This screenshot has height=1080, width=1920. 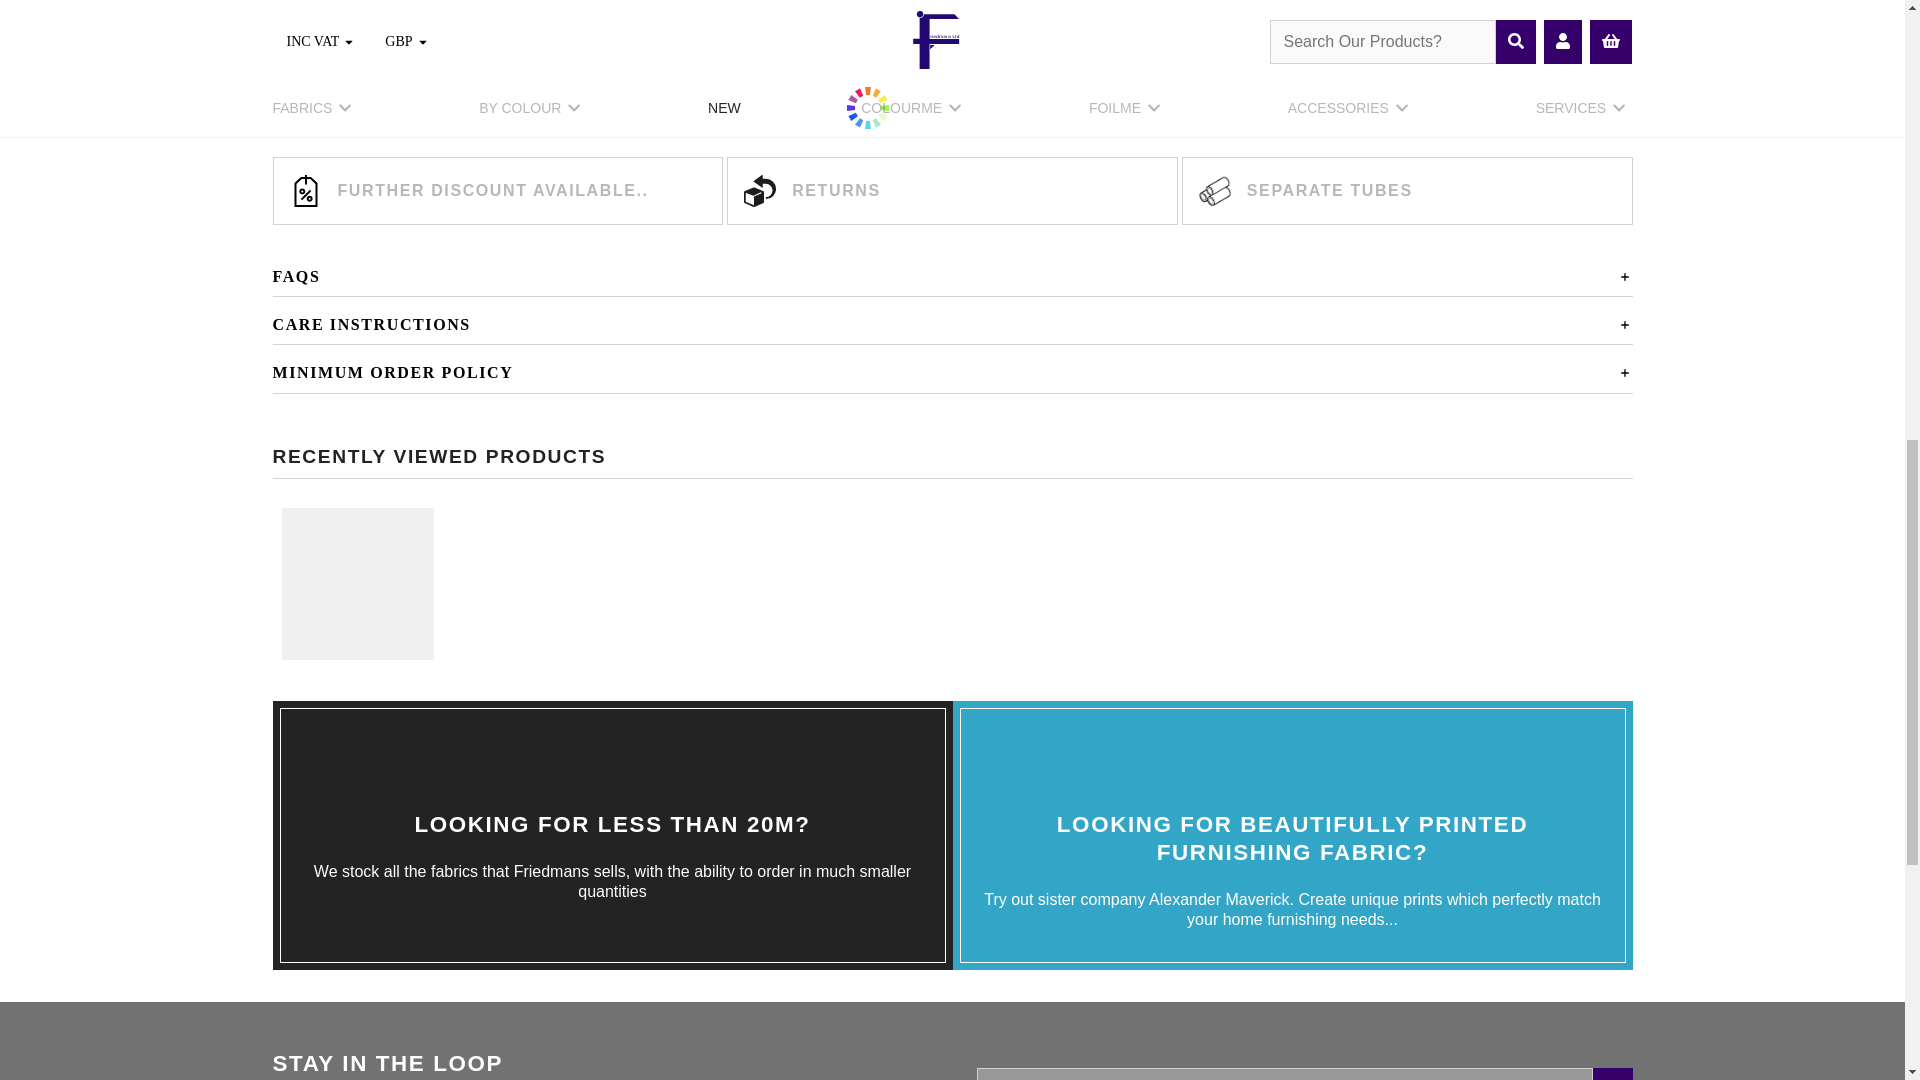 I want to click on Expand, so click(x=1624, y=373).